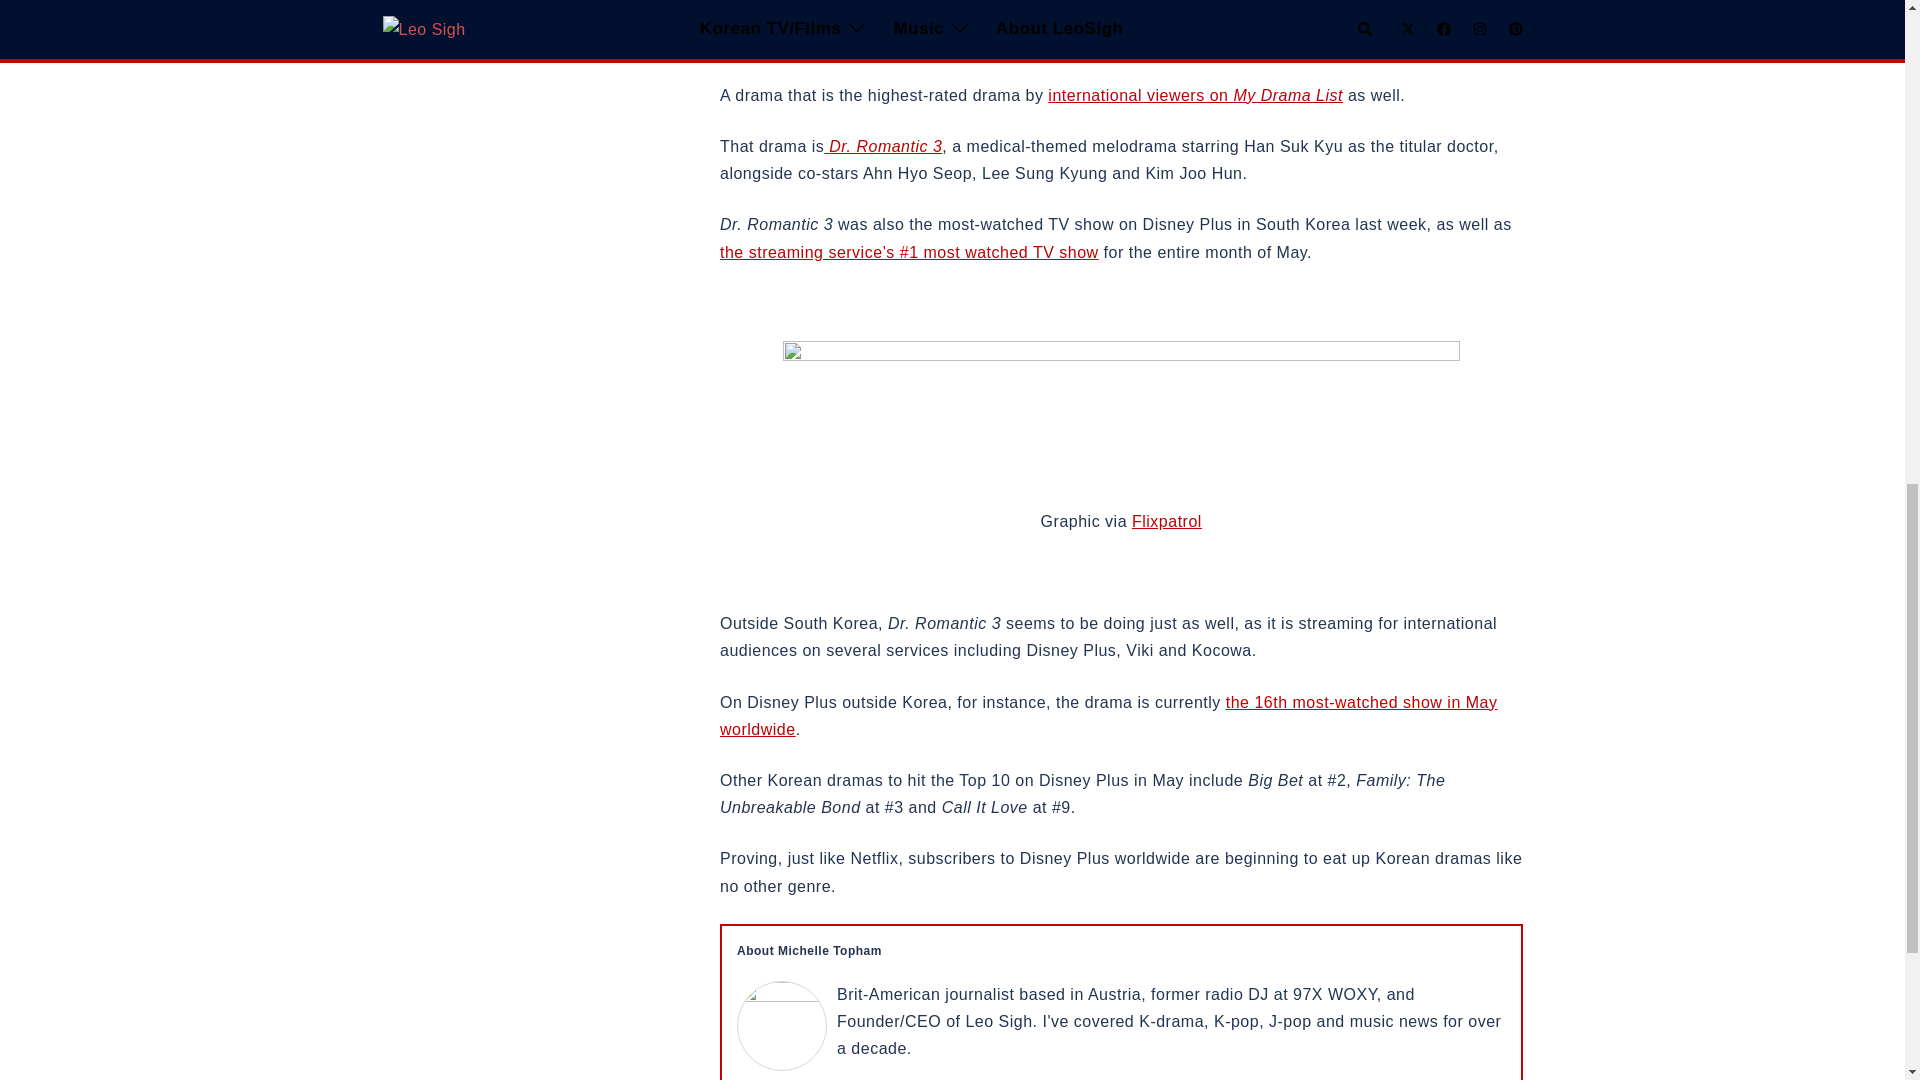 The image size is (1920, 1080). What do you see at coordinates (1166, 522) in the screenshot?
I see `Flixpatrol` at bounding box center [1166, 522].